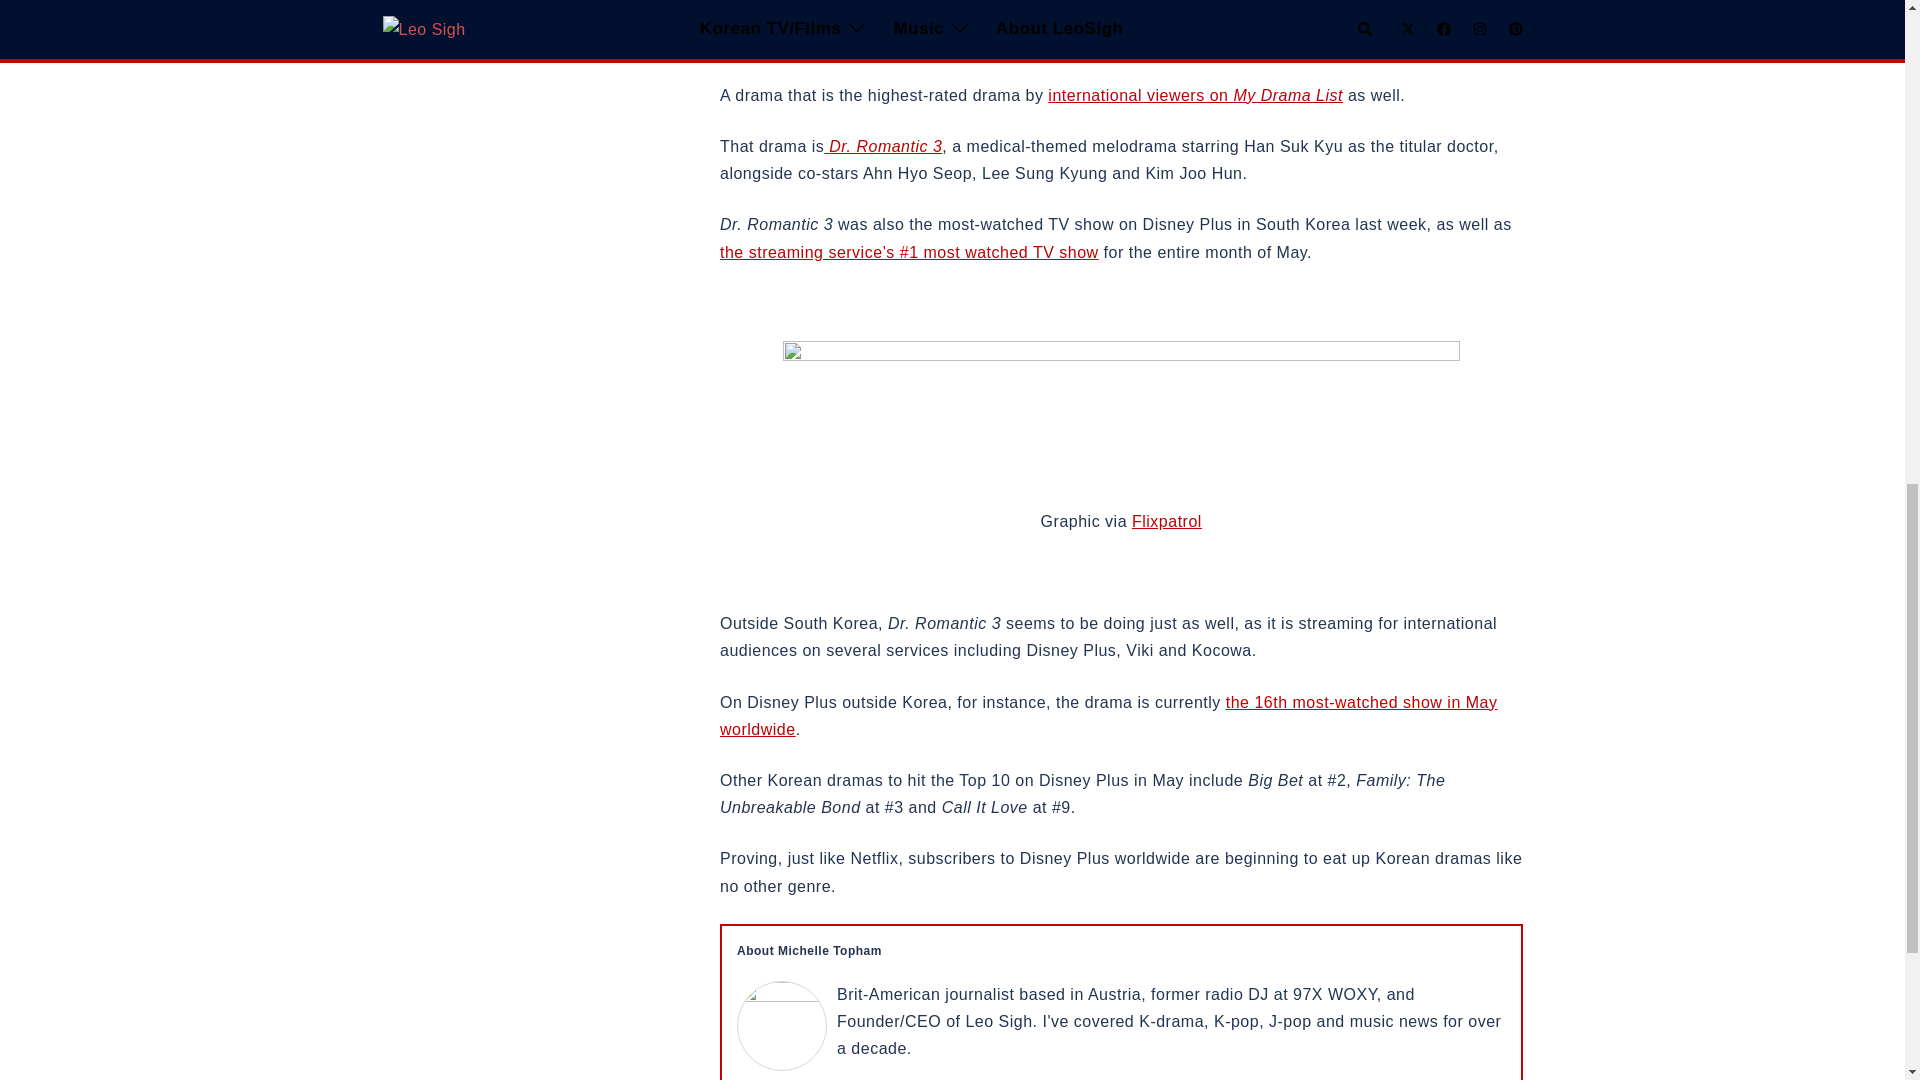 The image size is (1920, 1080). What do you see at coordinates (1166, 522) in the screenshot?
I see `Flixpatrol` at bounding box center [1166, 522].